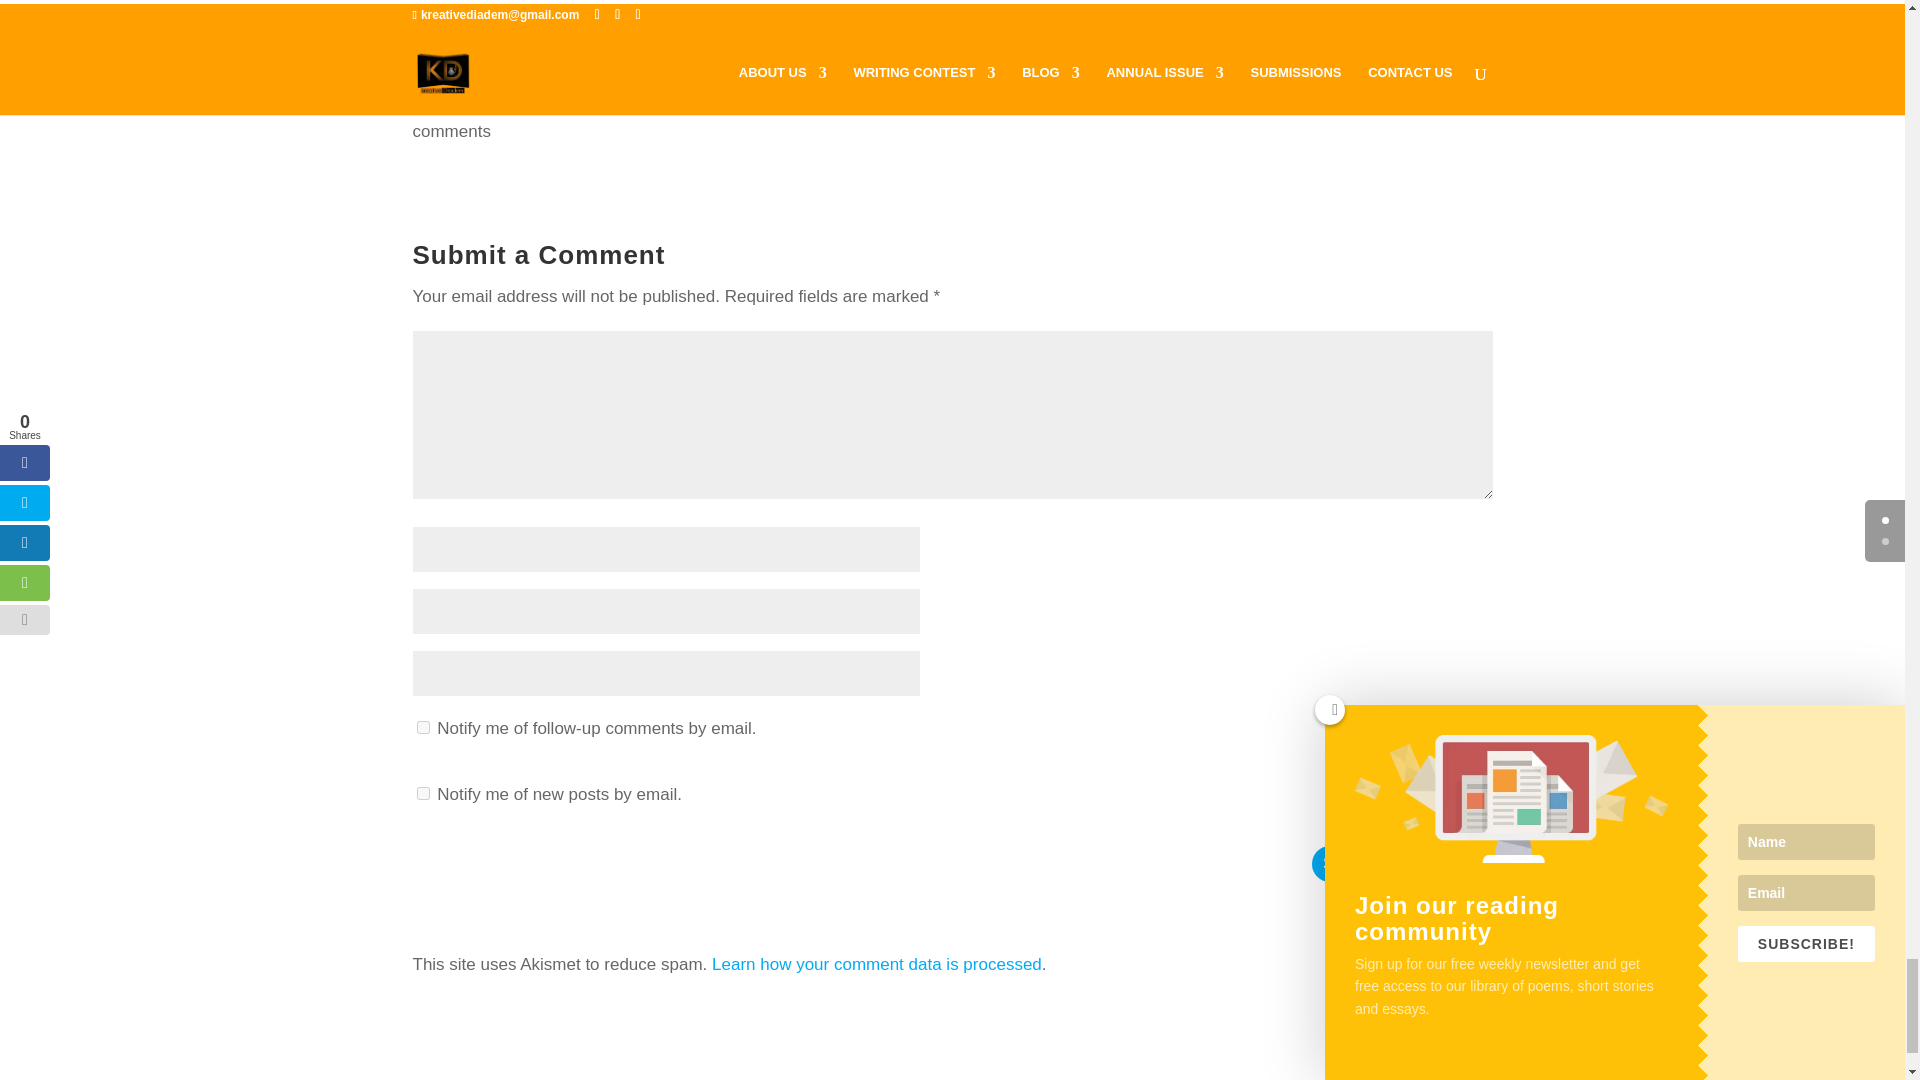 This screenshot has height=1080, width=1920. Describe the element at coordinates (515, 20) in the screenshot. I see `BETRAYAL by Ken Odenigbo` at that location.